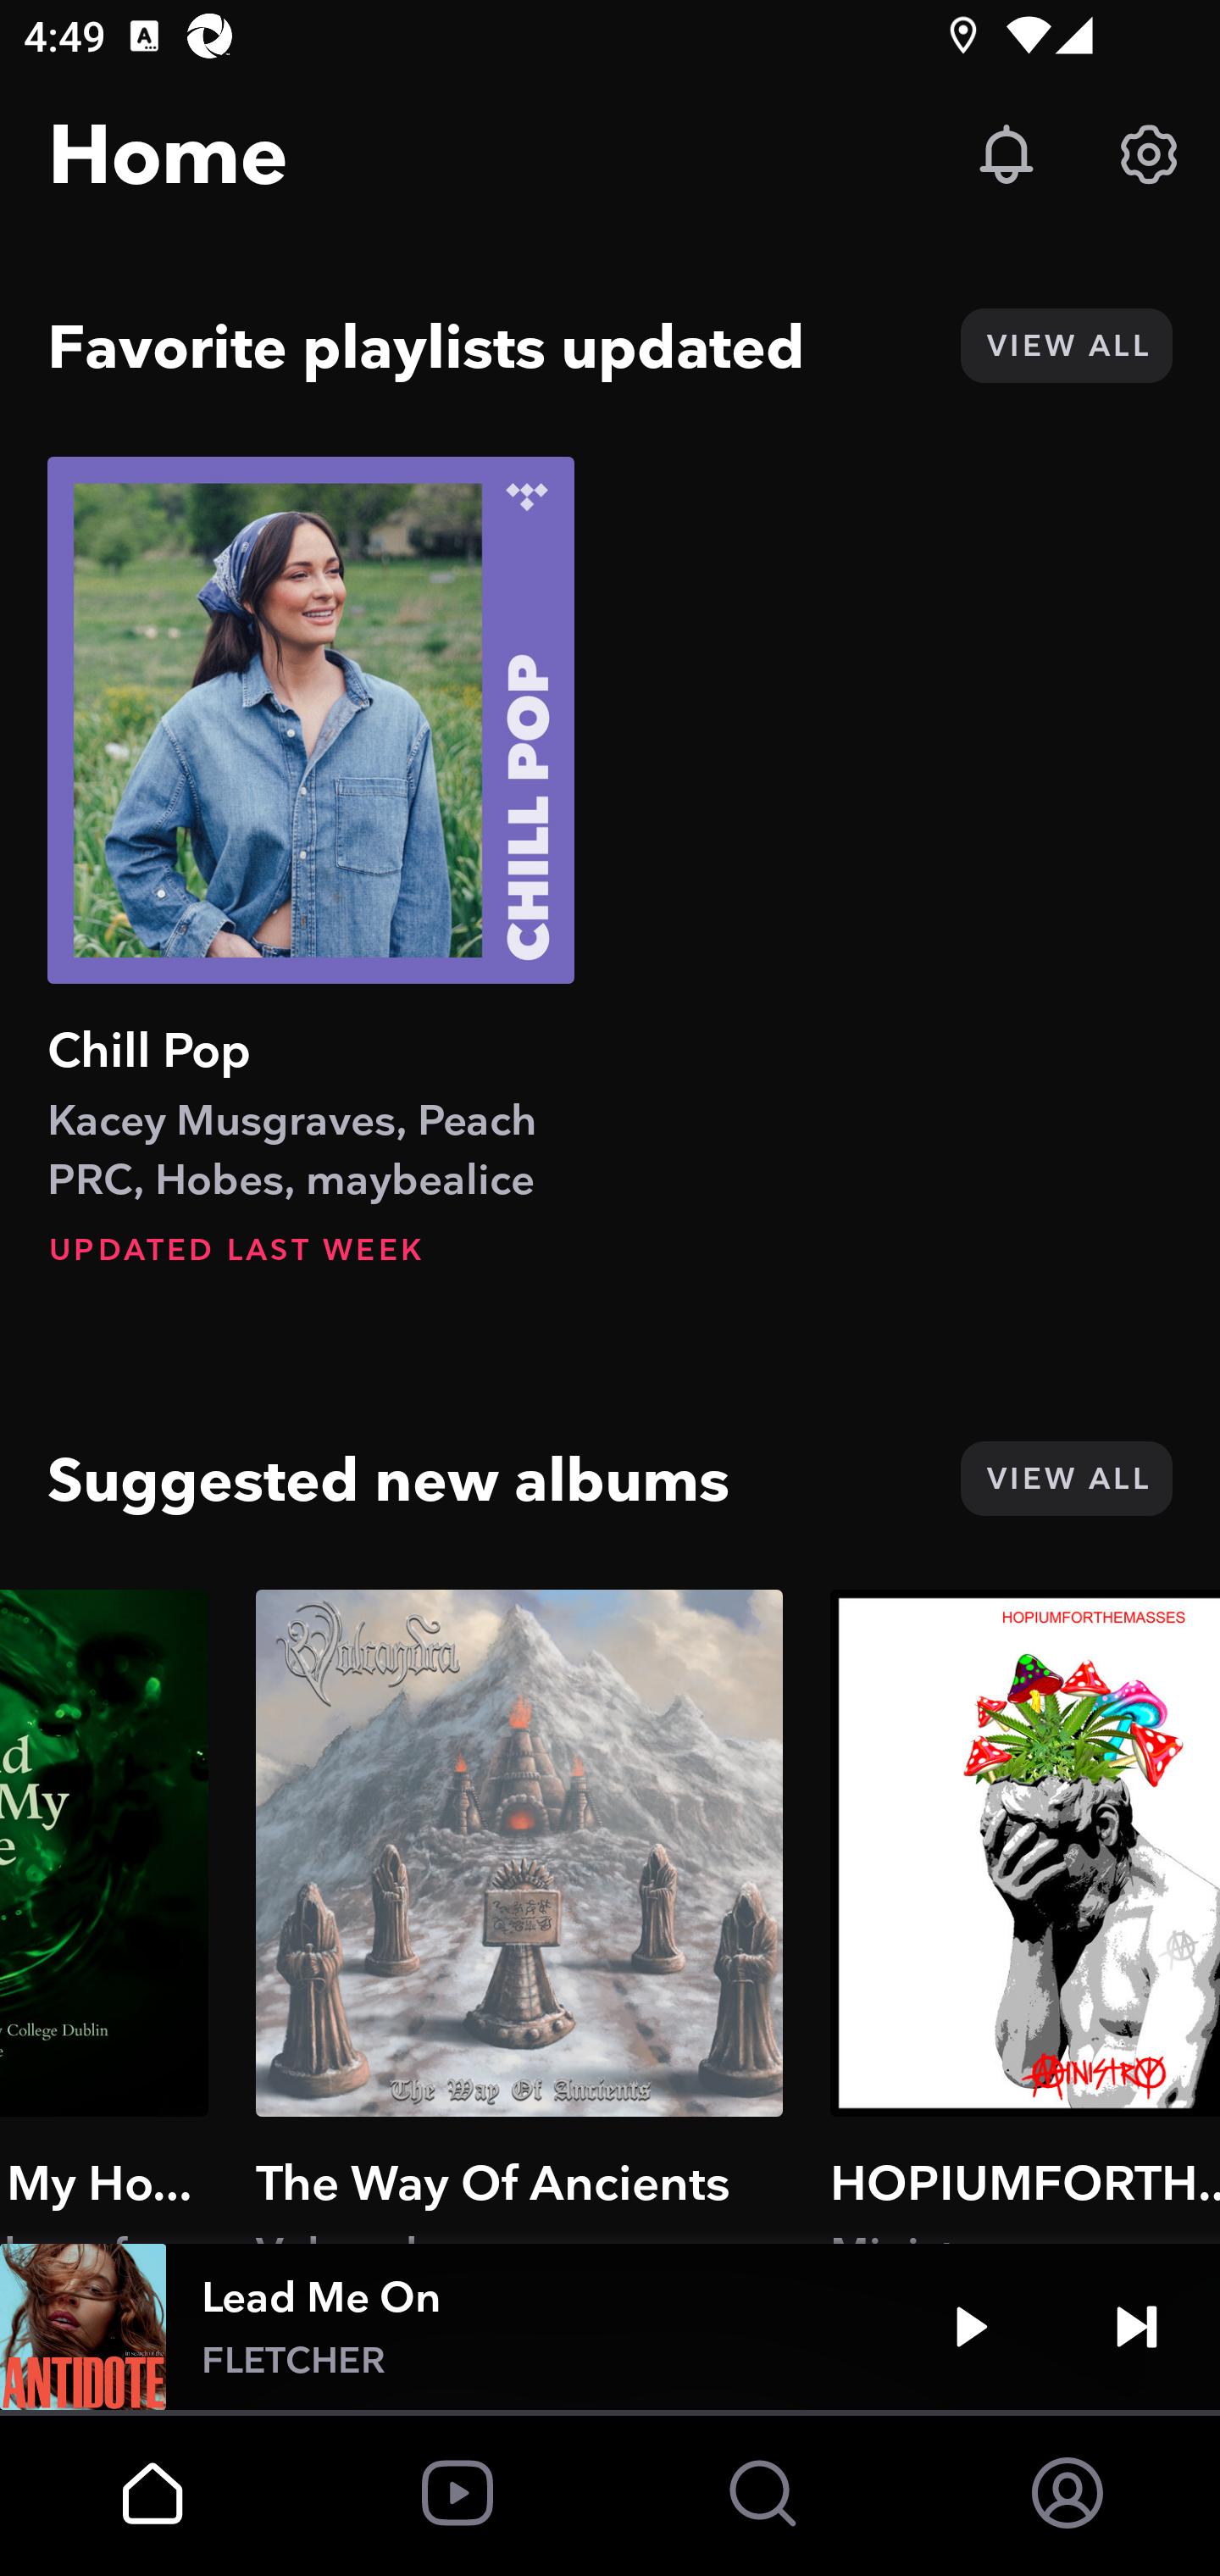  What do you see at coordinates (1066, 1478) in the screenshot?
I see `VIEW ALL` at bounding box center [1066, 1478].